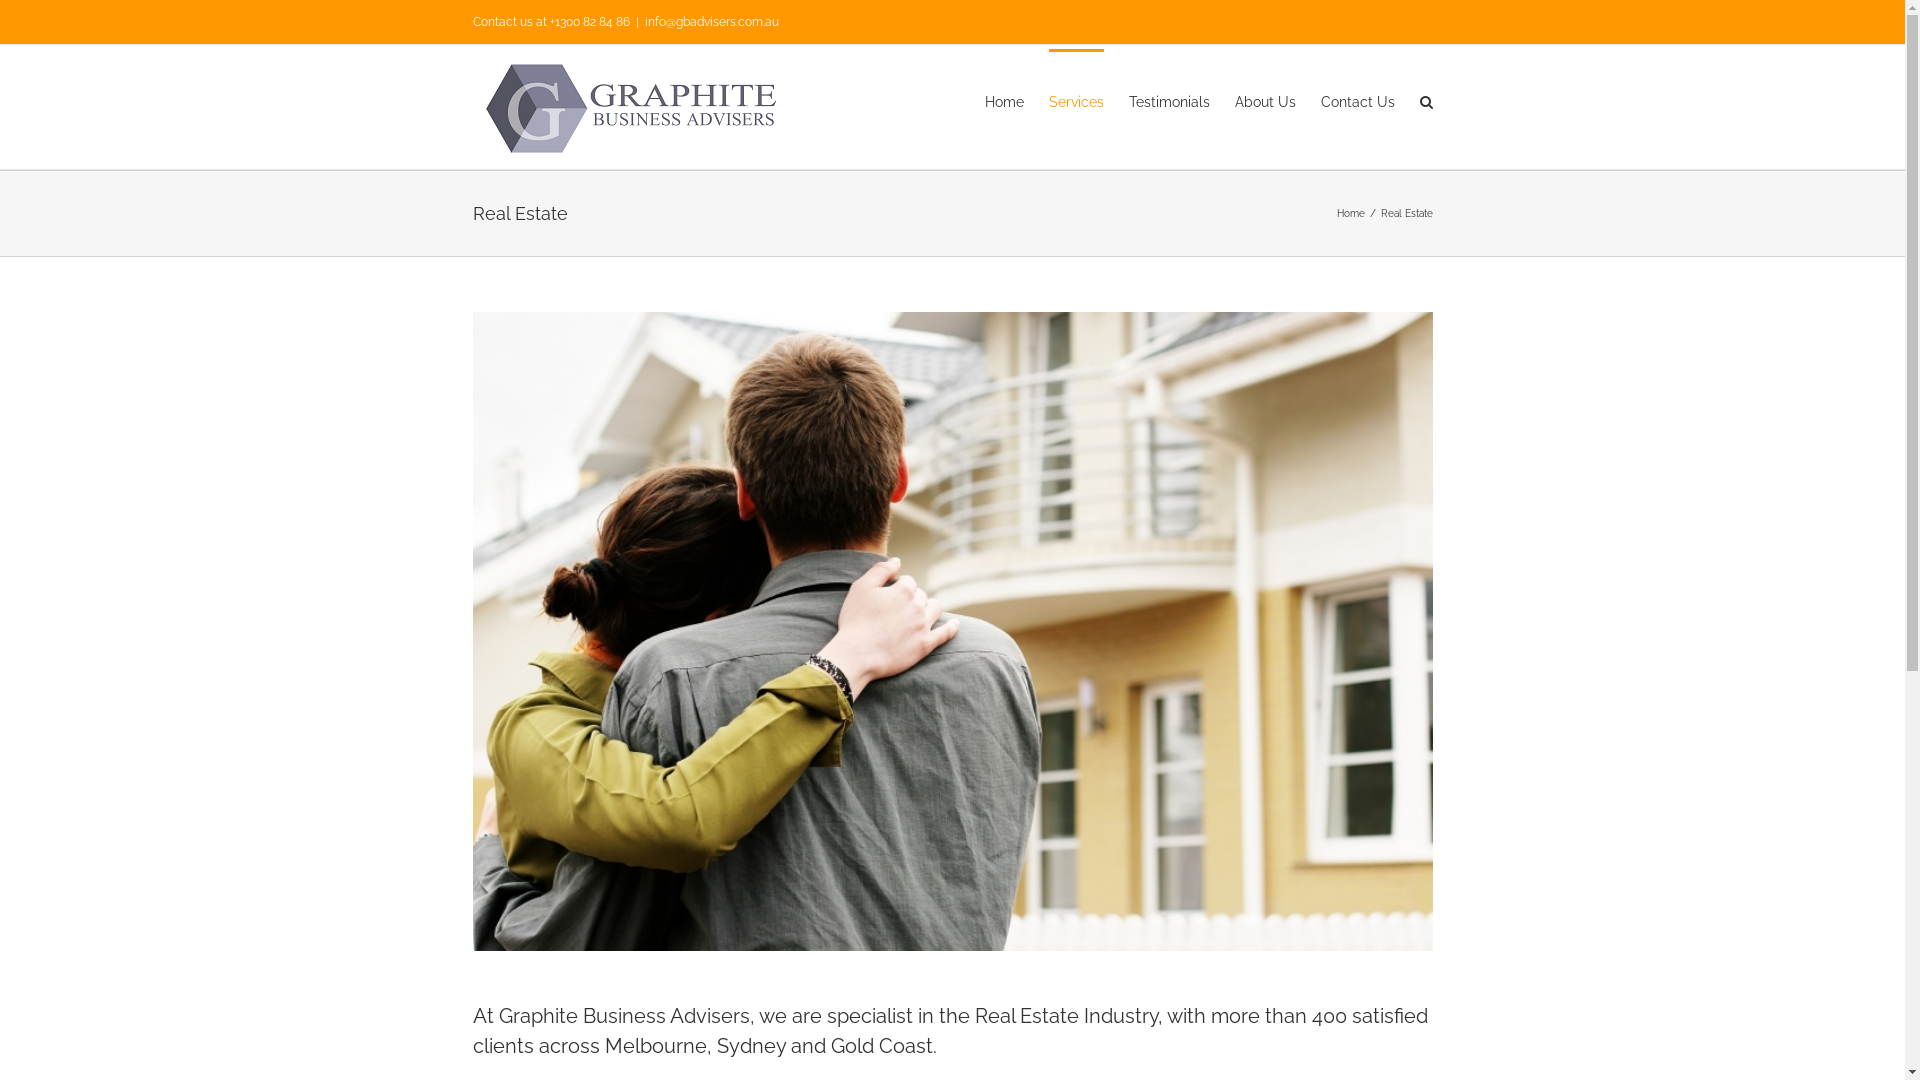 This screenshot has height=1080, width=1920. What do you see at coordinates (1076, 100) in the screenshot?
I see `Services` at bounding box center [1076, 100].